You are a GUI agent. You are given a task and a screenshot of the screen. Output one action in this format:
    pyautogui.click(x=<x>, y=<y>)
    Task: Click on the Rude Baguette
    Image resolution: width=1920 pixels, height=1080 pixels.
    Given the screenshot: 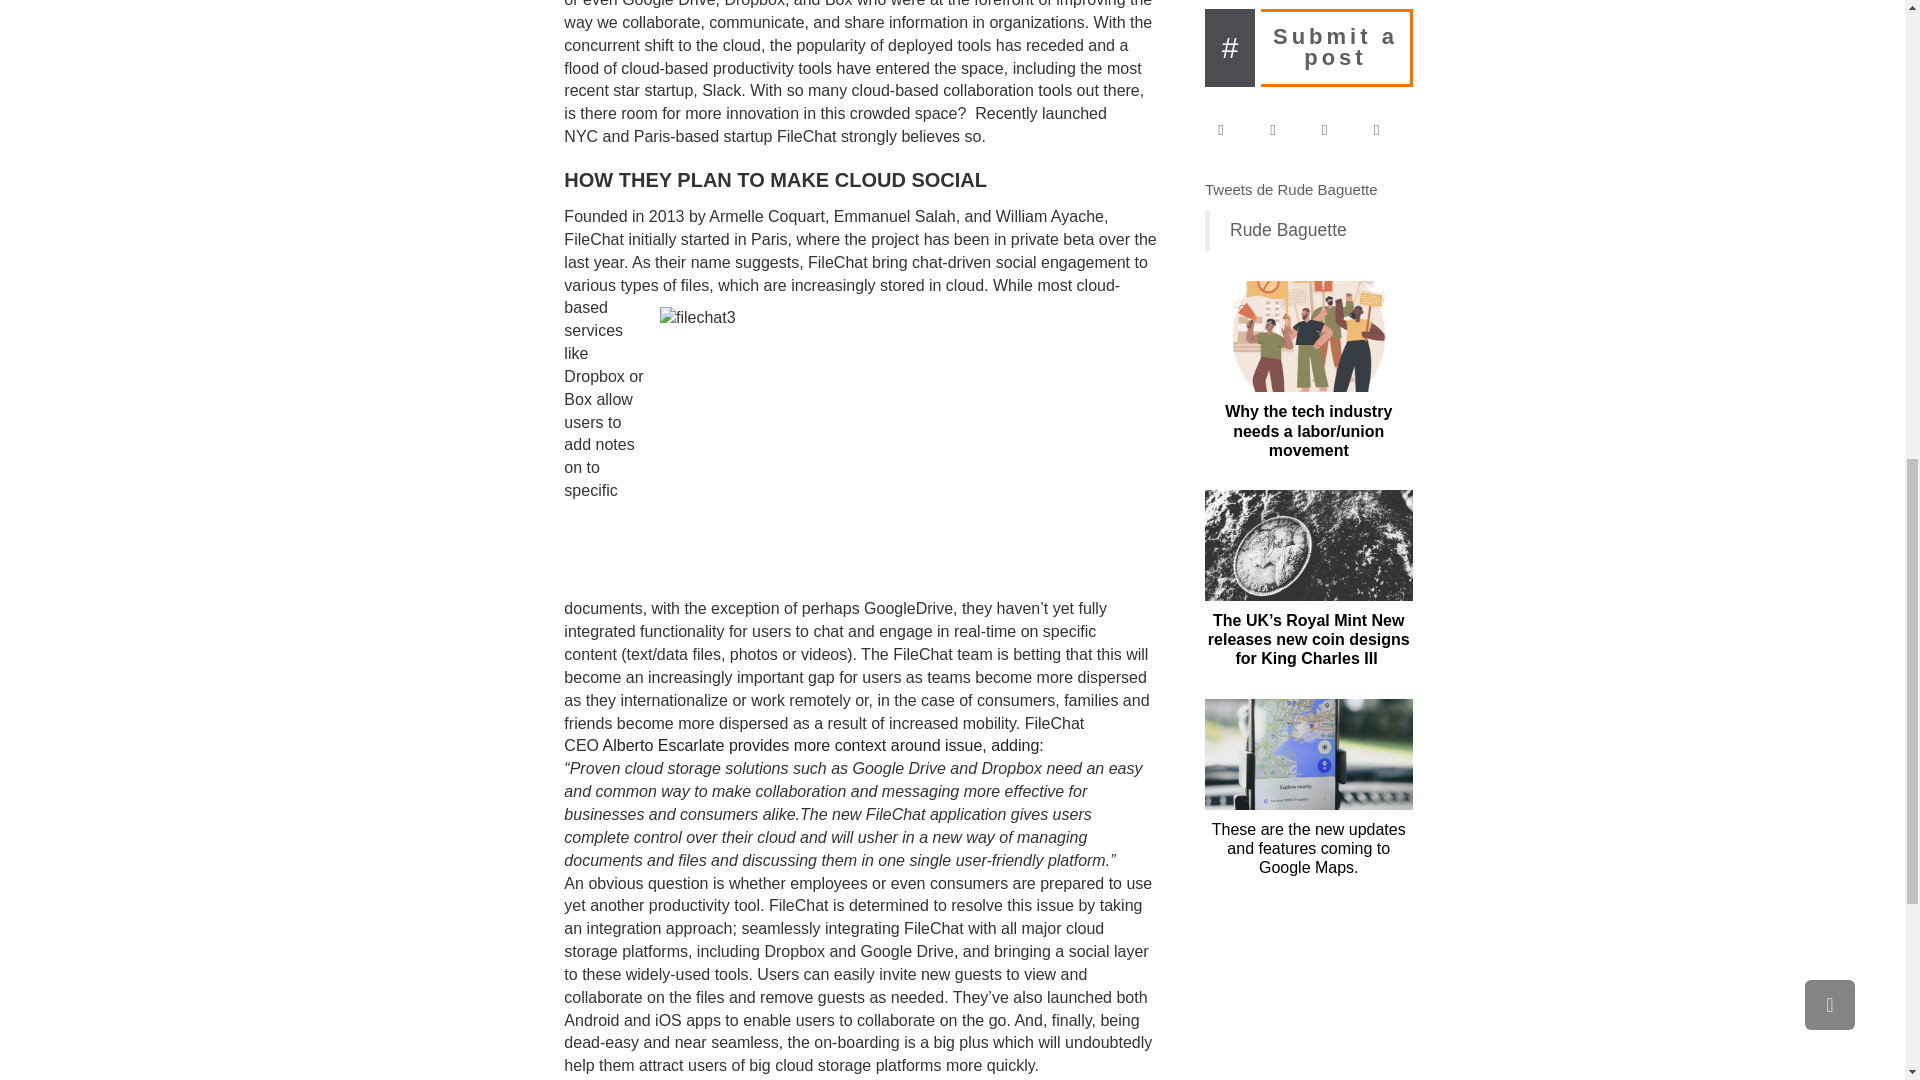 What is the action you would take?
    pyautogui.click(x=1288, y=230)
    